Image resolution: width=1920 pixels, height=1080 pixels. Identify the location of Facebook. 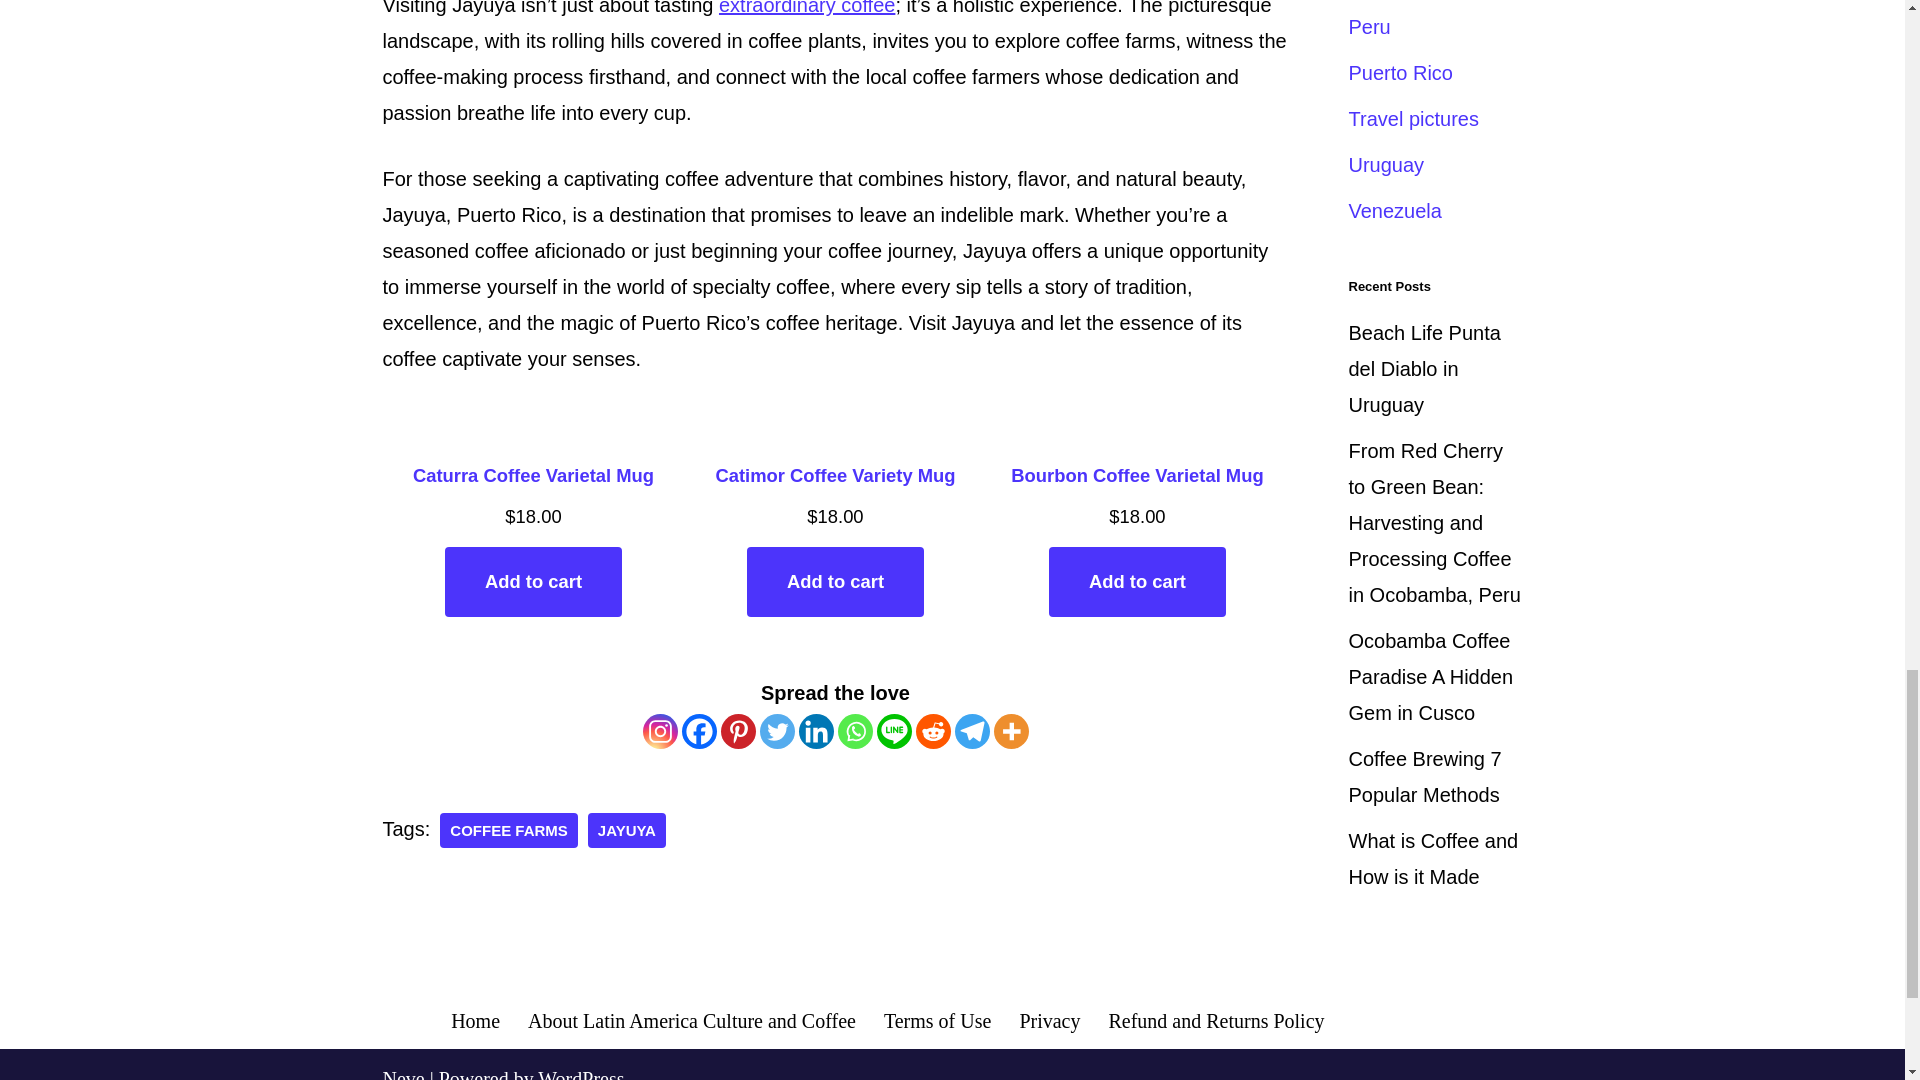
(698, 731).